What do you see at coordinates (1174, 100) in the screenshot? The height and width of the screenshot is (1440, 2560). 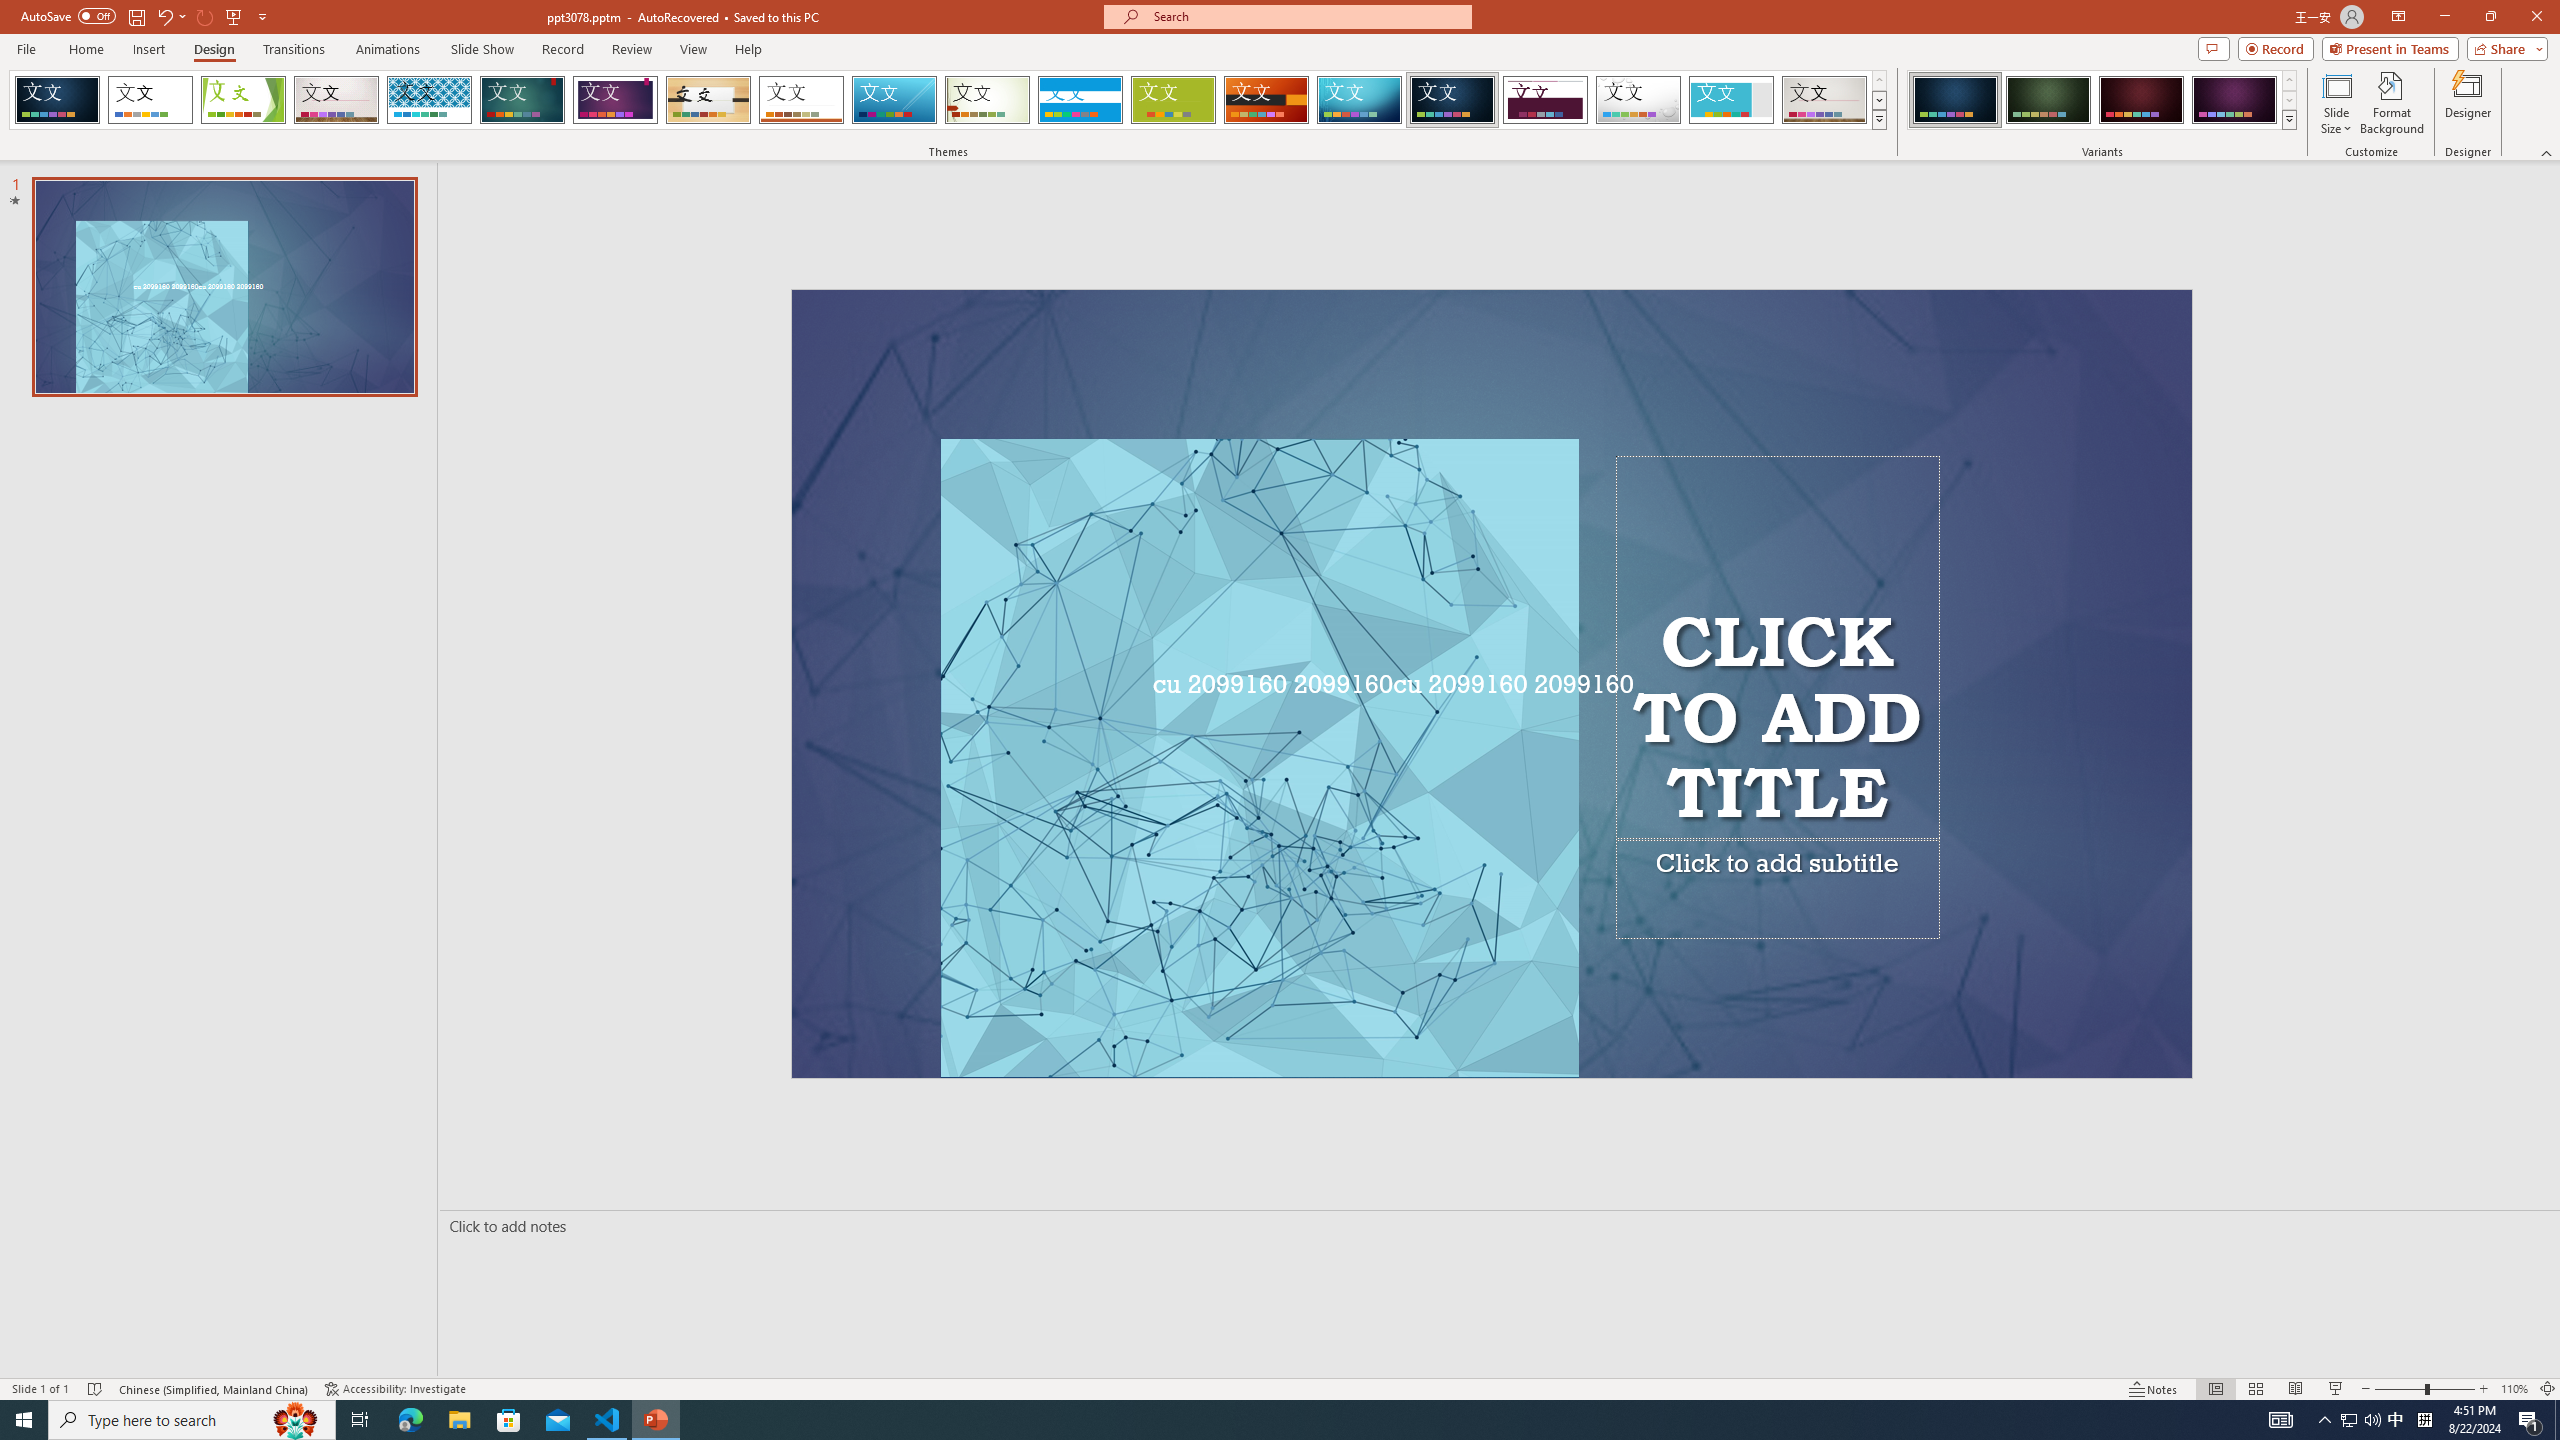 I see `Basis` at bounding box center [1174, 100].